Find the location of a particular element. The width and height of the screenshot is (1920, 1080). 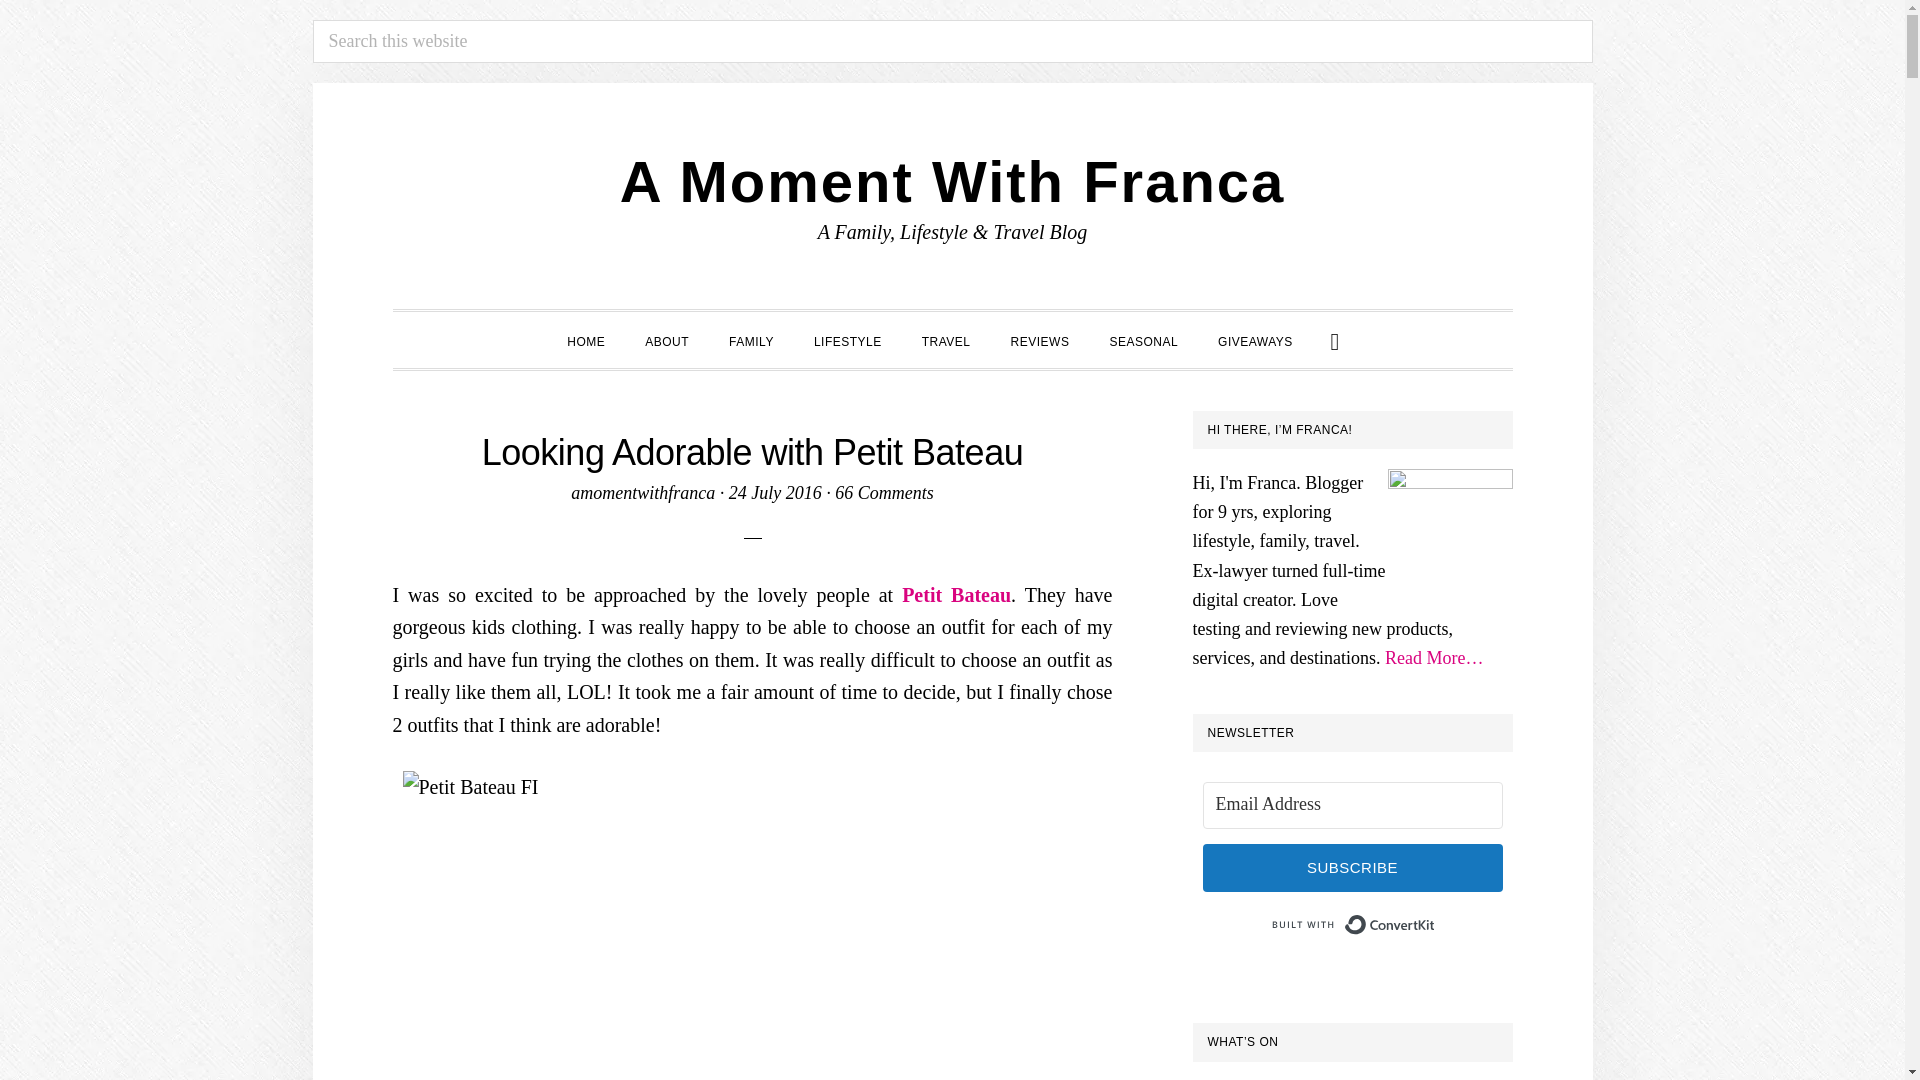

SEASONAL is located at coordinates (1143, 340).